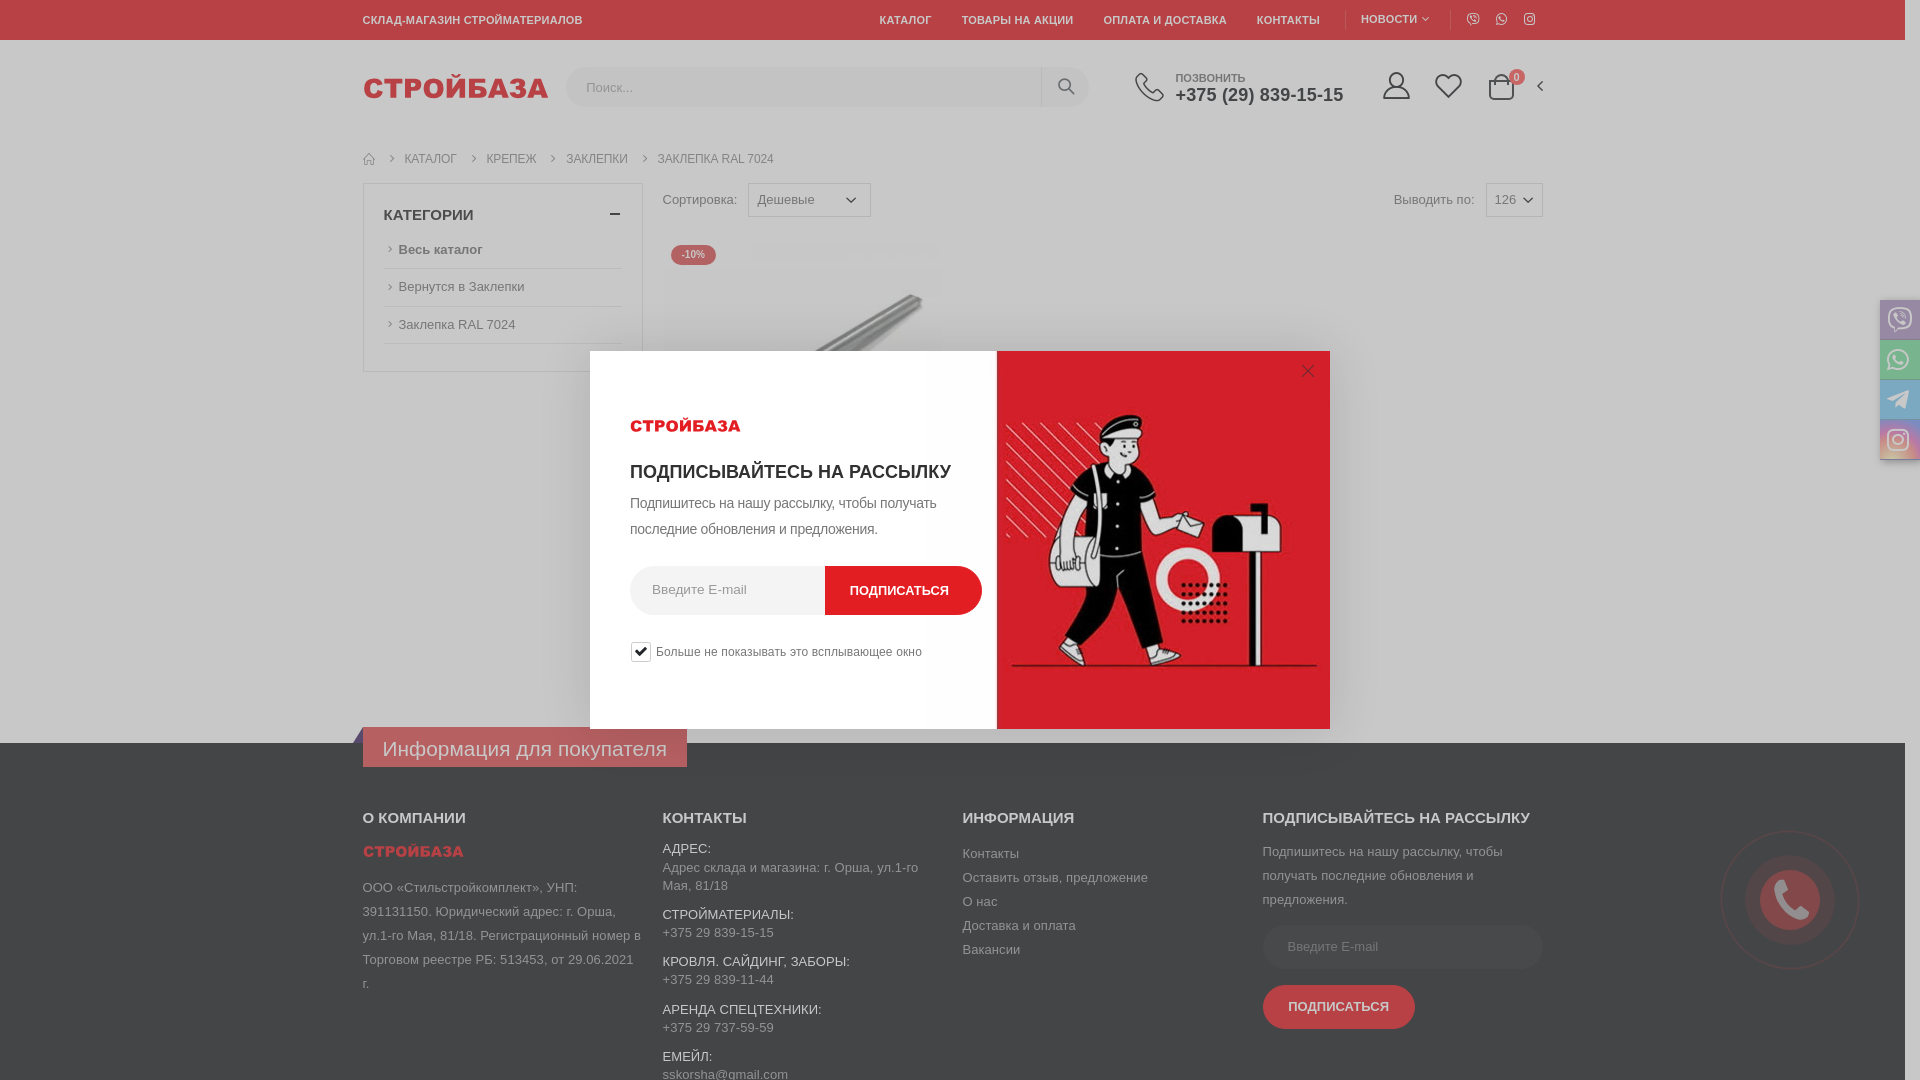 The image size is (1920, 1080). What do you see at coordinates (718, 1028) in the screenshot?
I see `+375 29 737-59-59` at bounding box center [718, 1028].